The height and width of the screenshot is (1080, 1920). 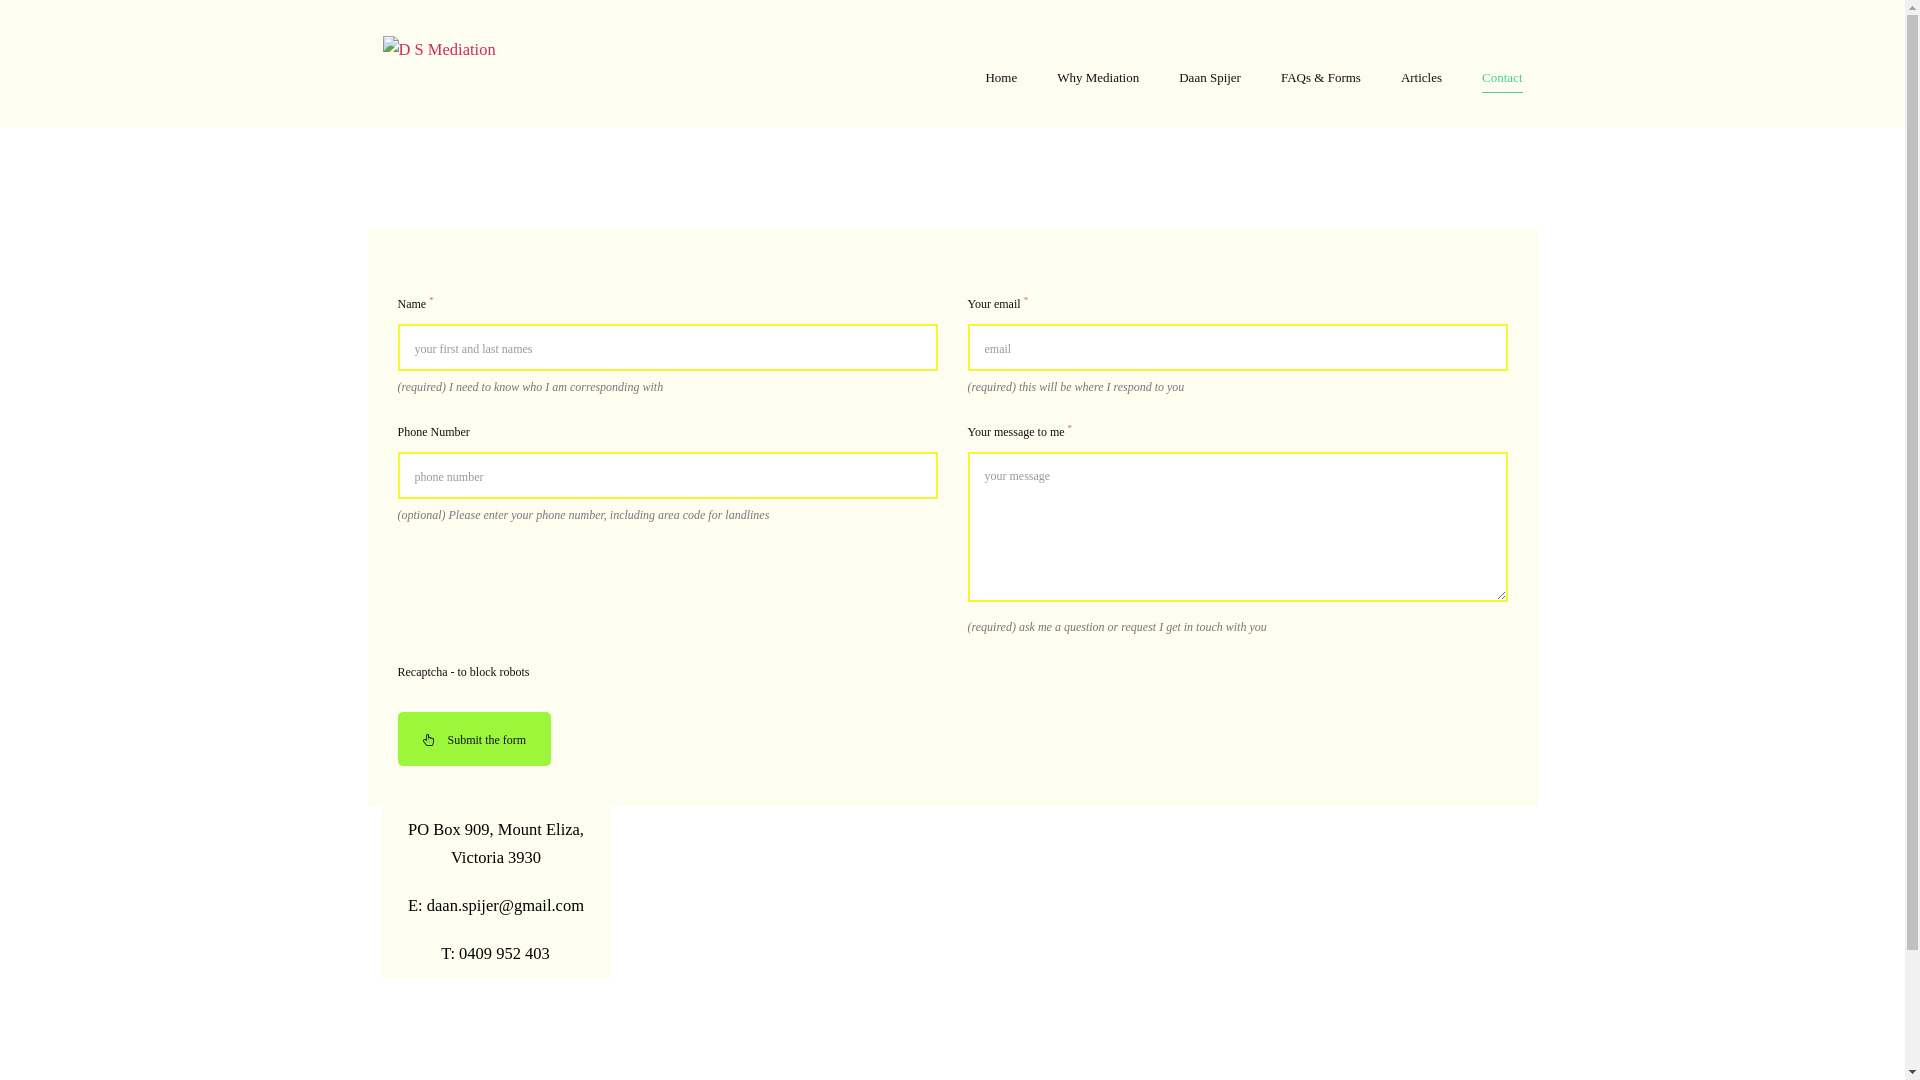 I want to click on Articles, so click(x=1422, y=77).